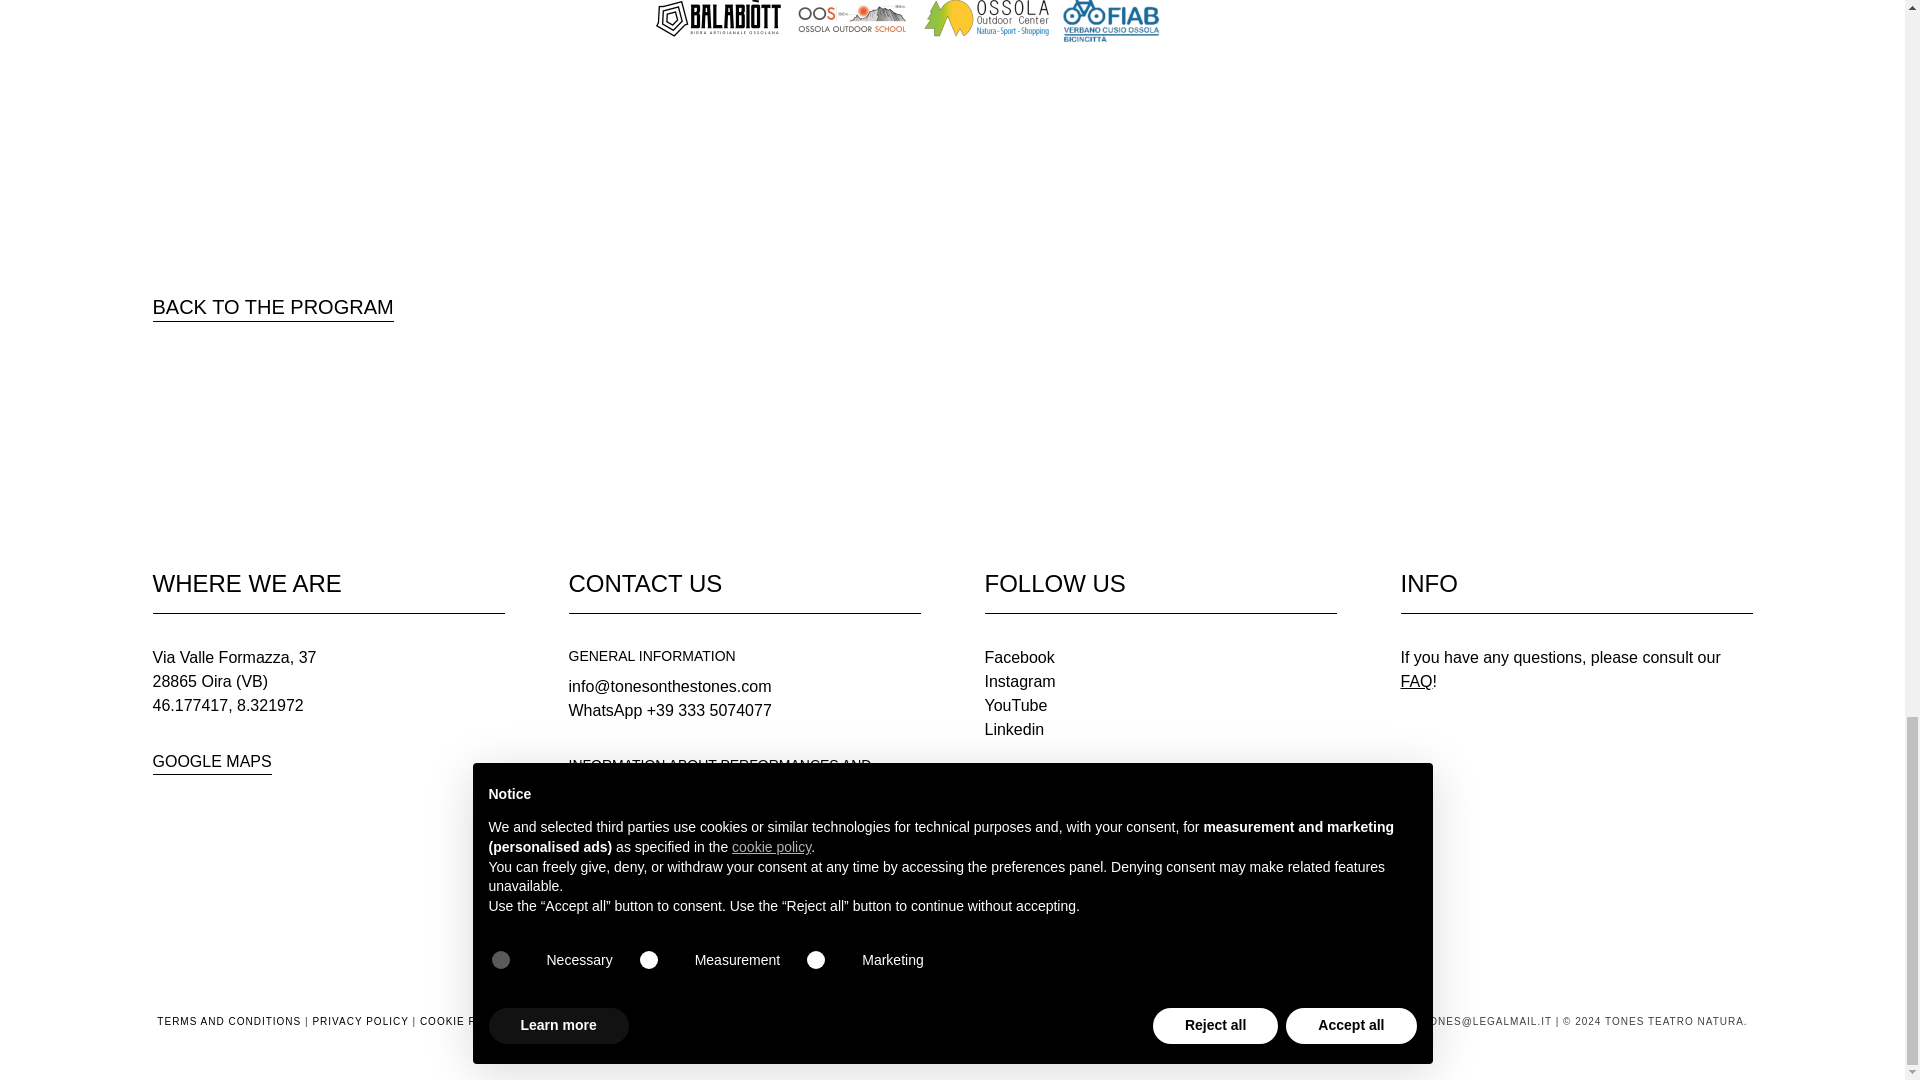  Describe the element at coordinates (210, 762) in the screenshot. I see `GOOGLE MAPS` at that location.